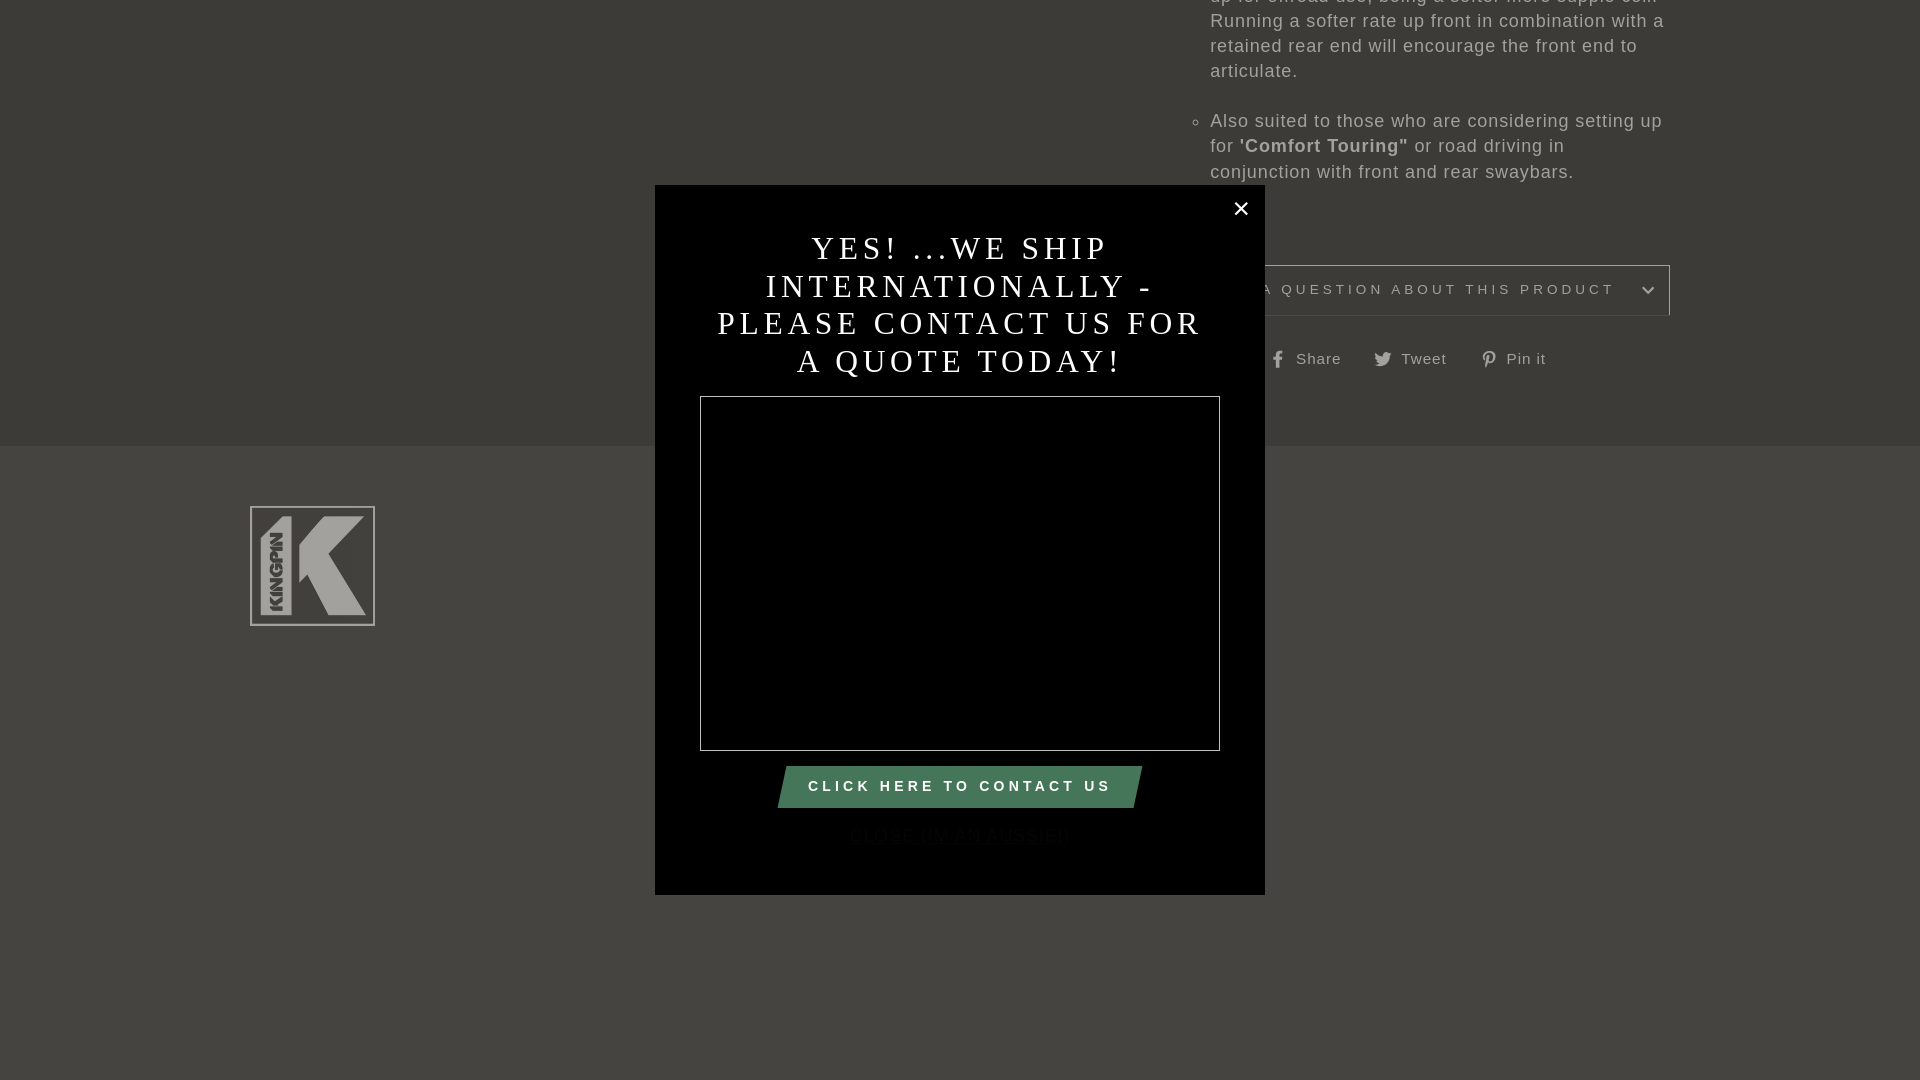 The height and width of the screenshot is (1080, 1920). Describe the element at coordinates (890, 944) in the screenshot. I see `Google Pay` at that location.